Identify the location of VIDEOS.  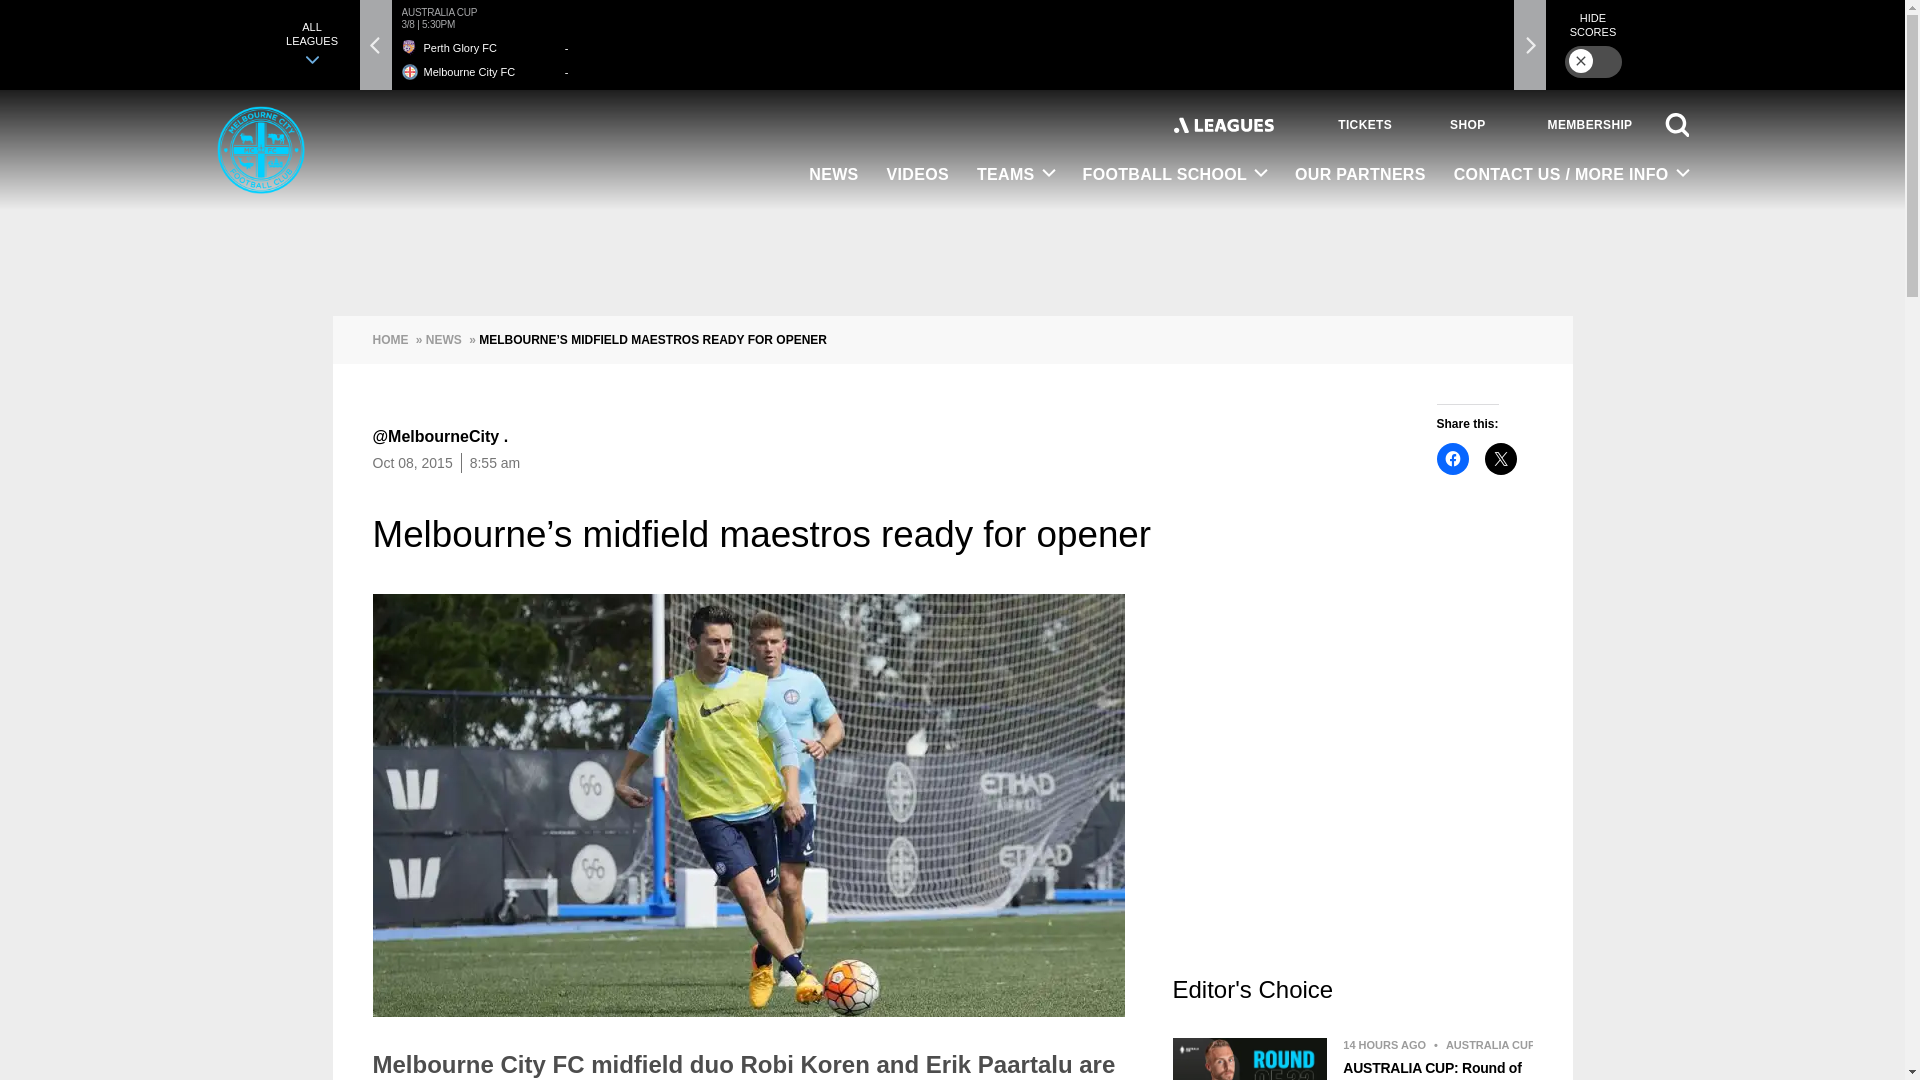
(918, 176).